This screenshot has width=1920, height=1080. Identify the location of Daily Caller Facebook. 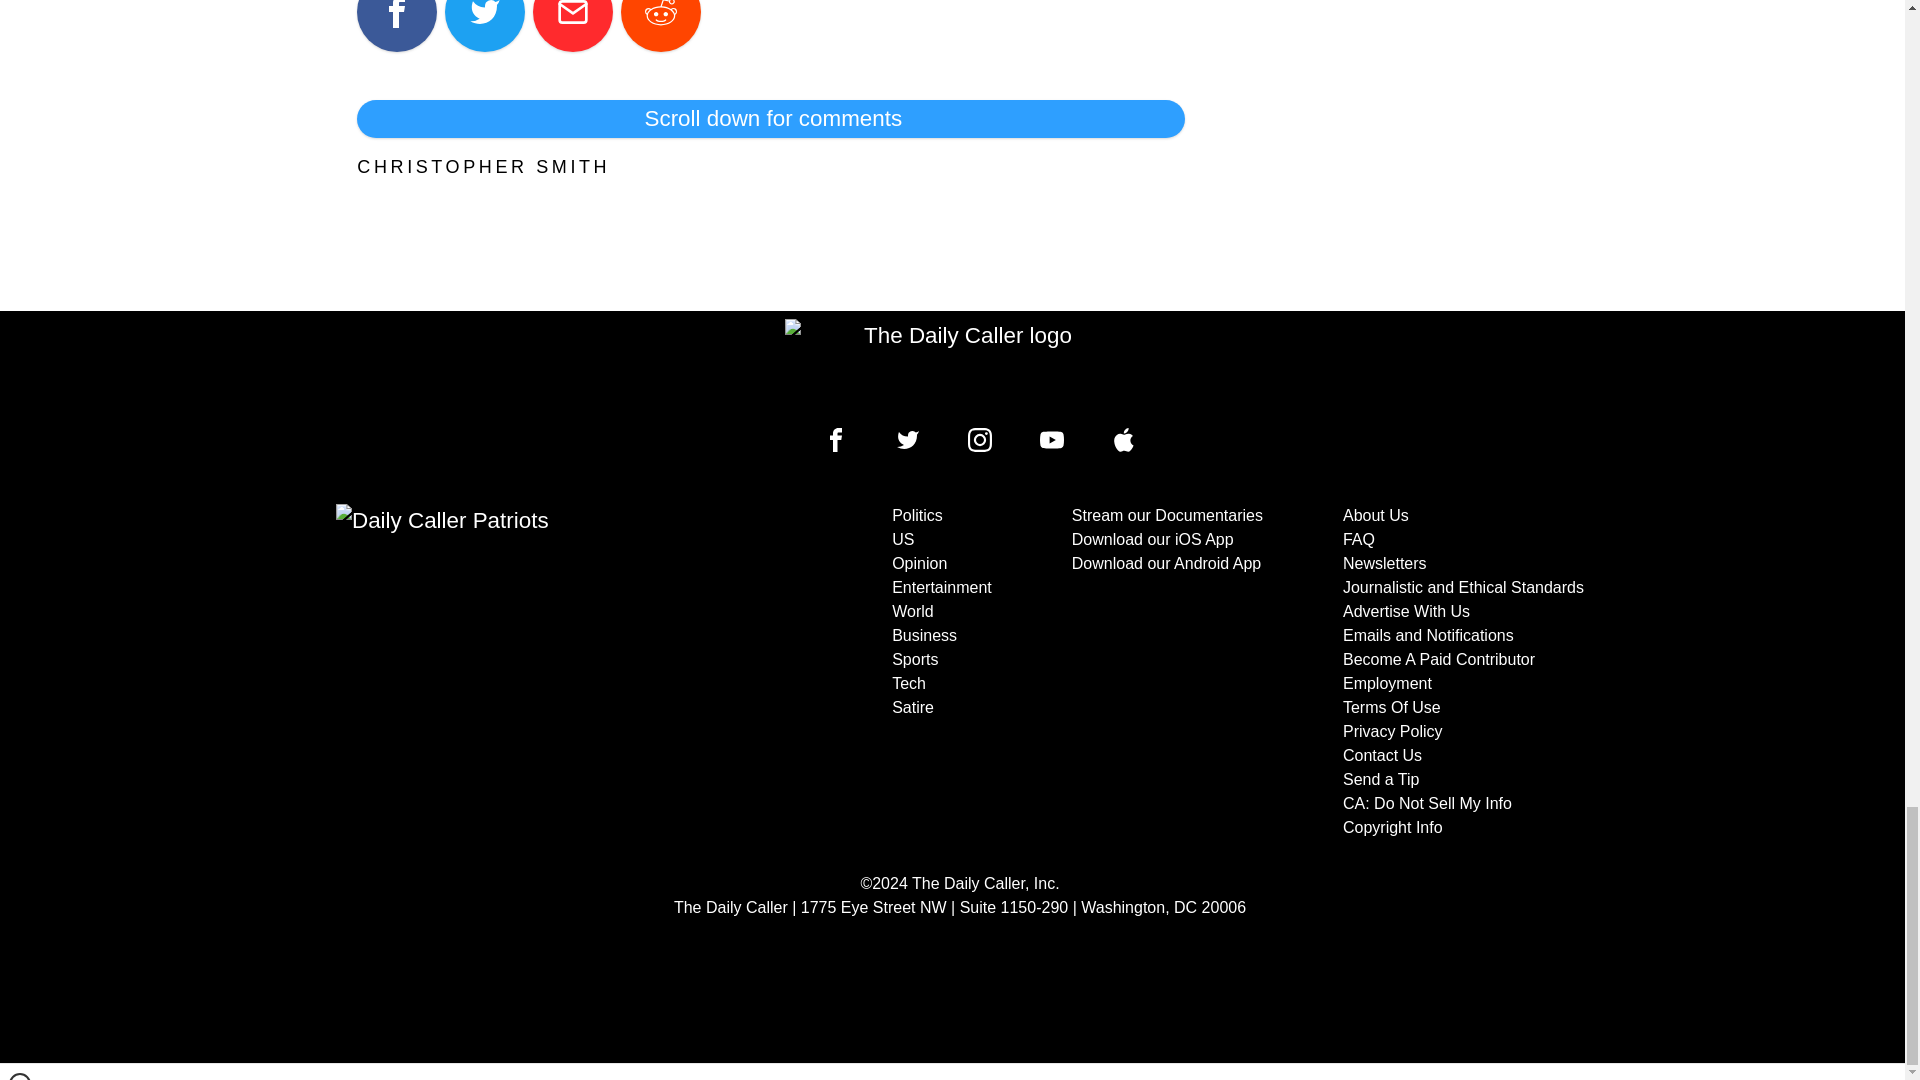
(836, 440).